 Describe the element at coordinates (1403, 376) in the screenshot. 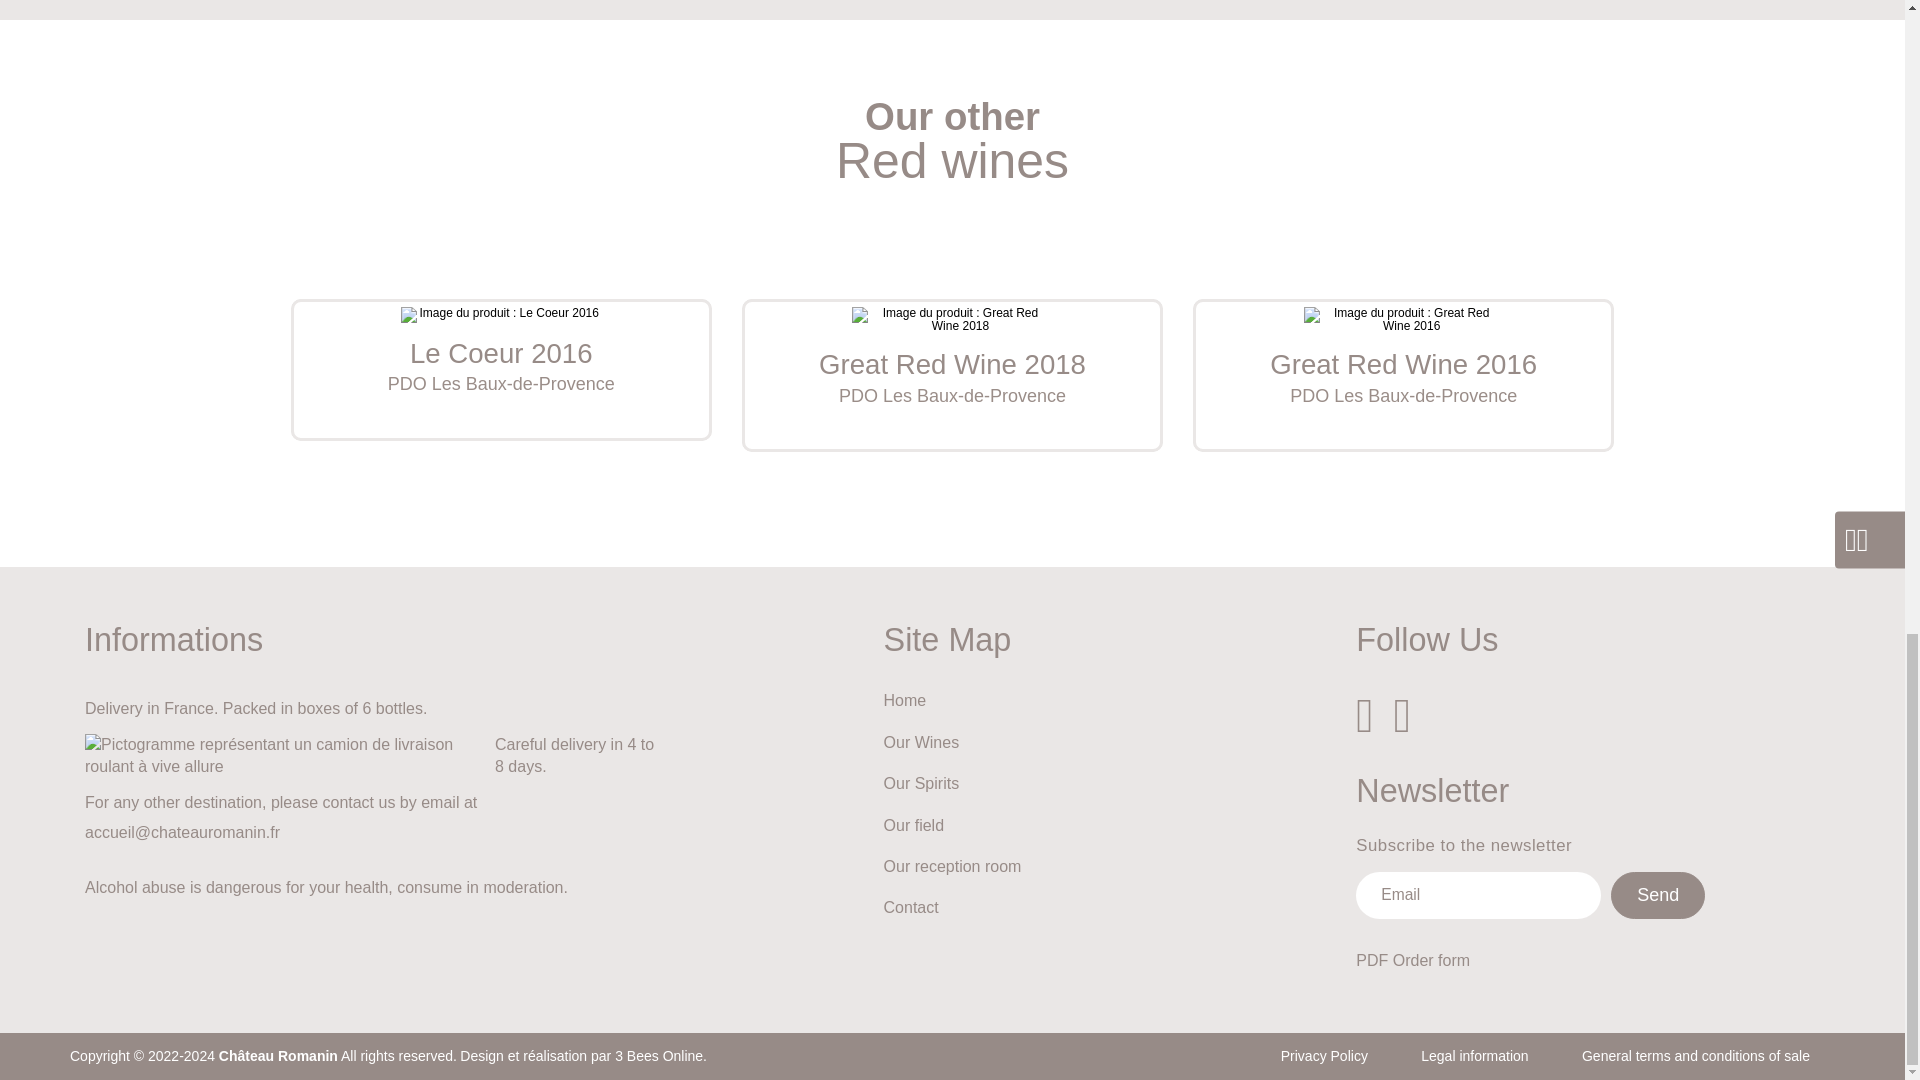

I see `Great Red Wine 2018` at that location.